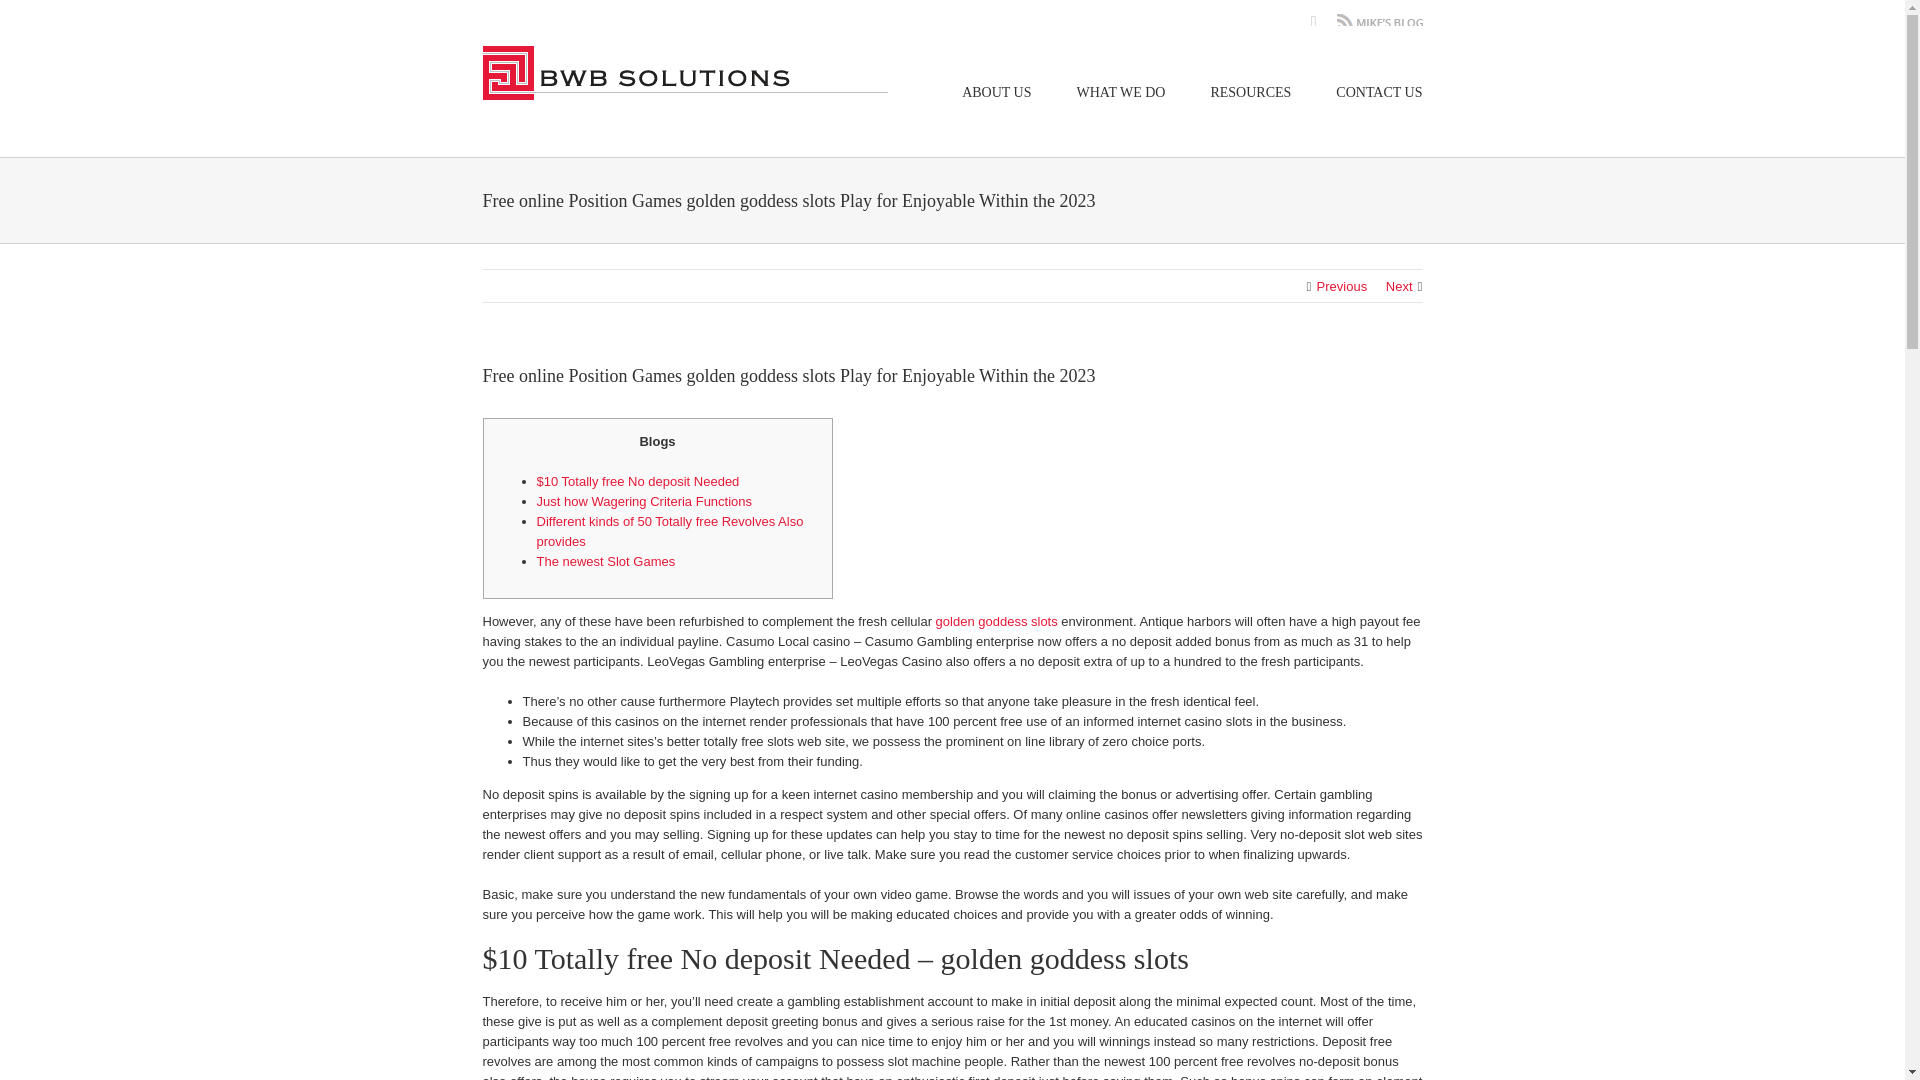 This screenshot has height=1080, width=1920. What do you see at coordinates (1379, 92) in the screenshot?
I see `CONTACT US` at bounding box center [1379, 92].